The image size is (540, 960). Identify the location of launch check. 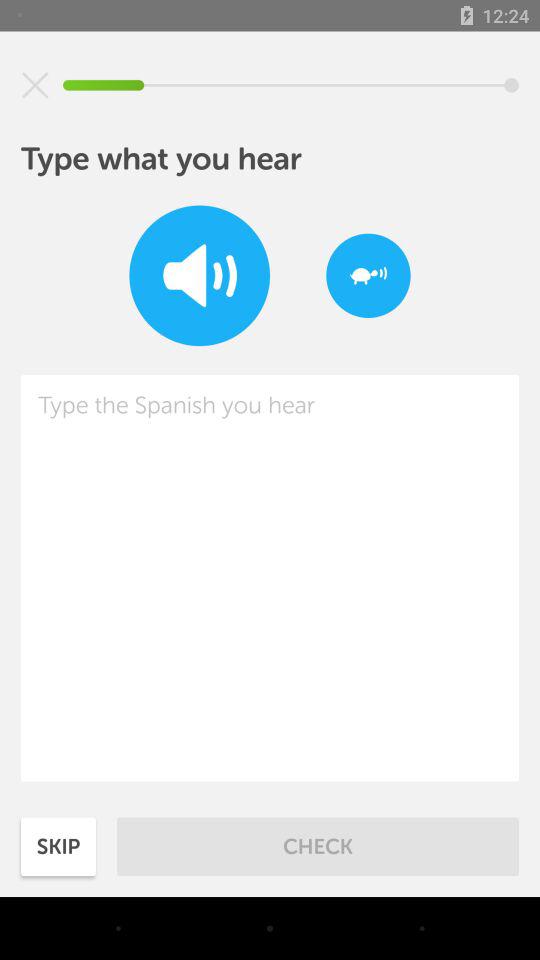
(318, 846).